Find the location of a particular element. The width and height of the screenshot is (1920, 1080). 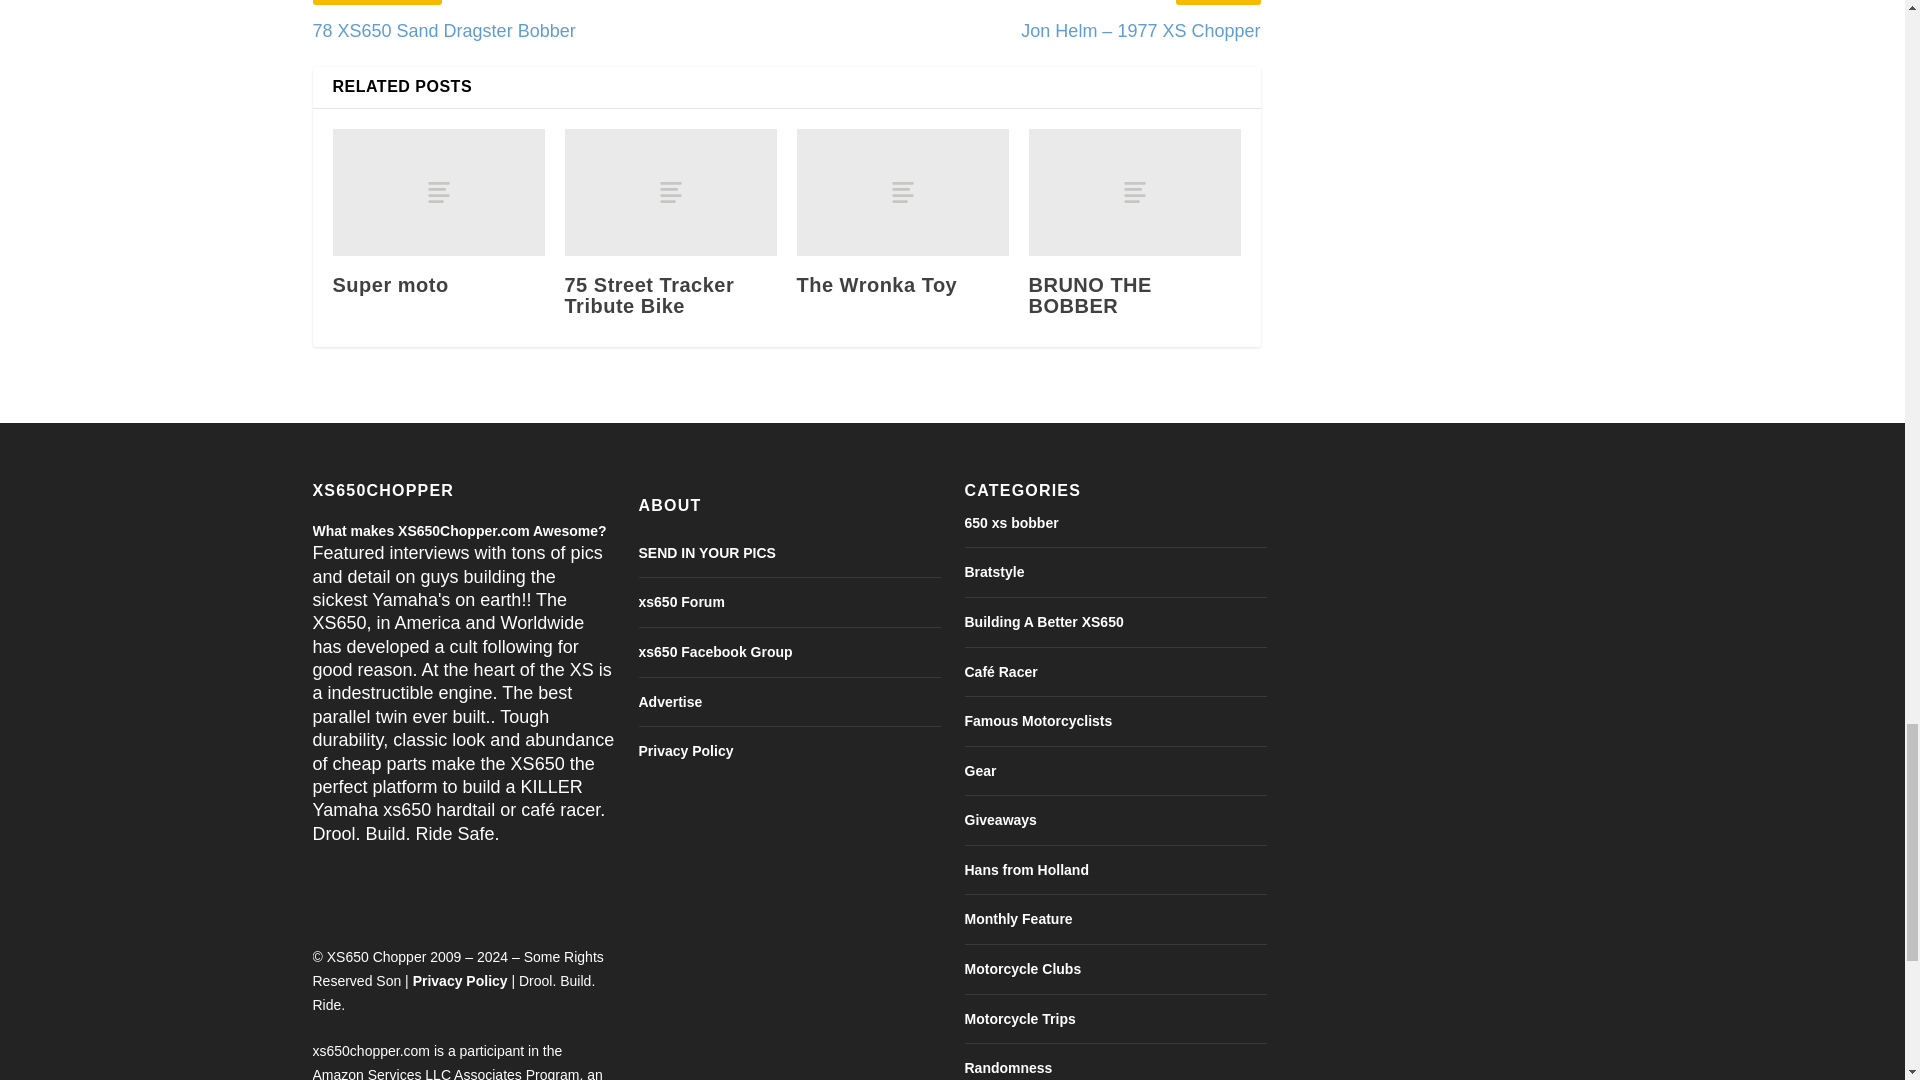

The Wronka Toy is located at coordinates (902, 192).